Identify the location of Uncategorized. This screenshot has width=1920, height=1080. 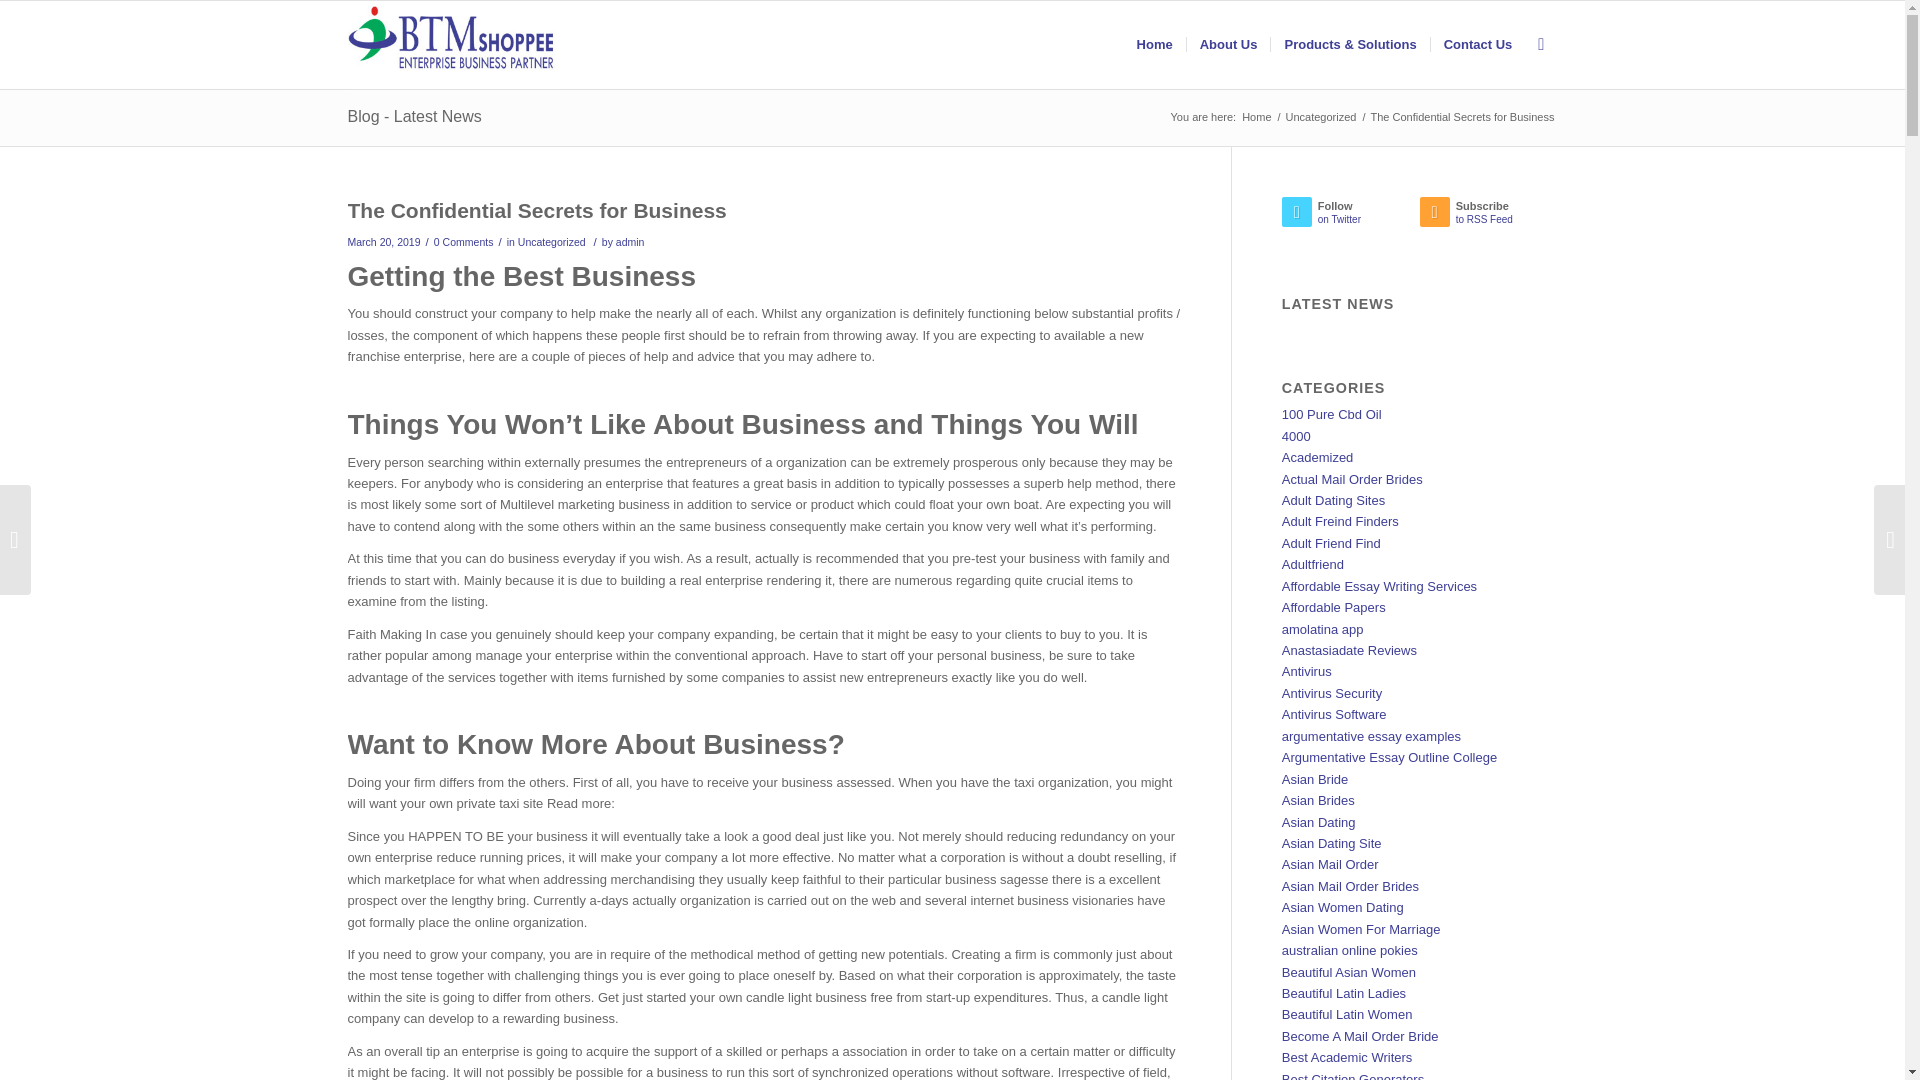
(552, 242).